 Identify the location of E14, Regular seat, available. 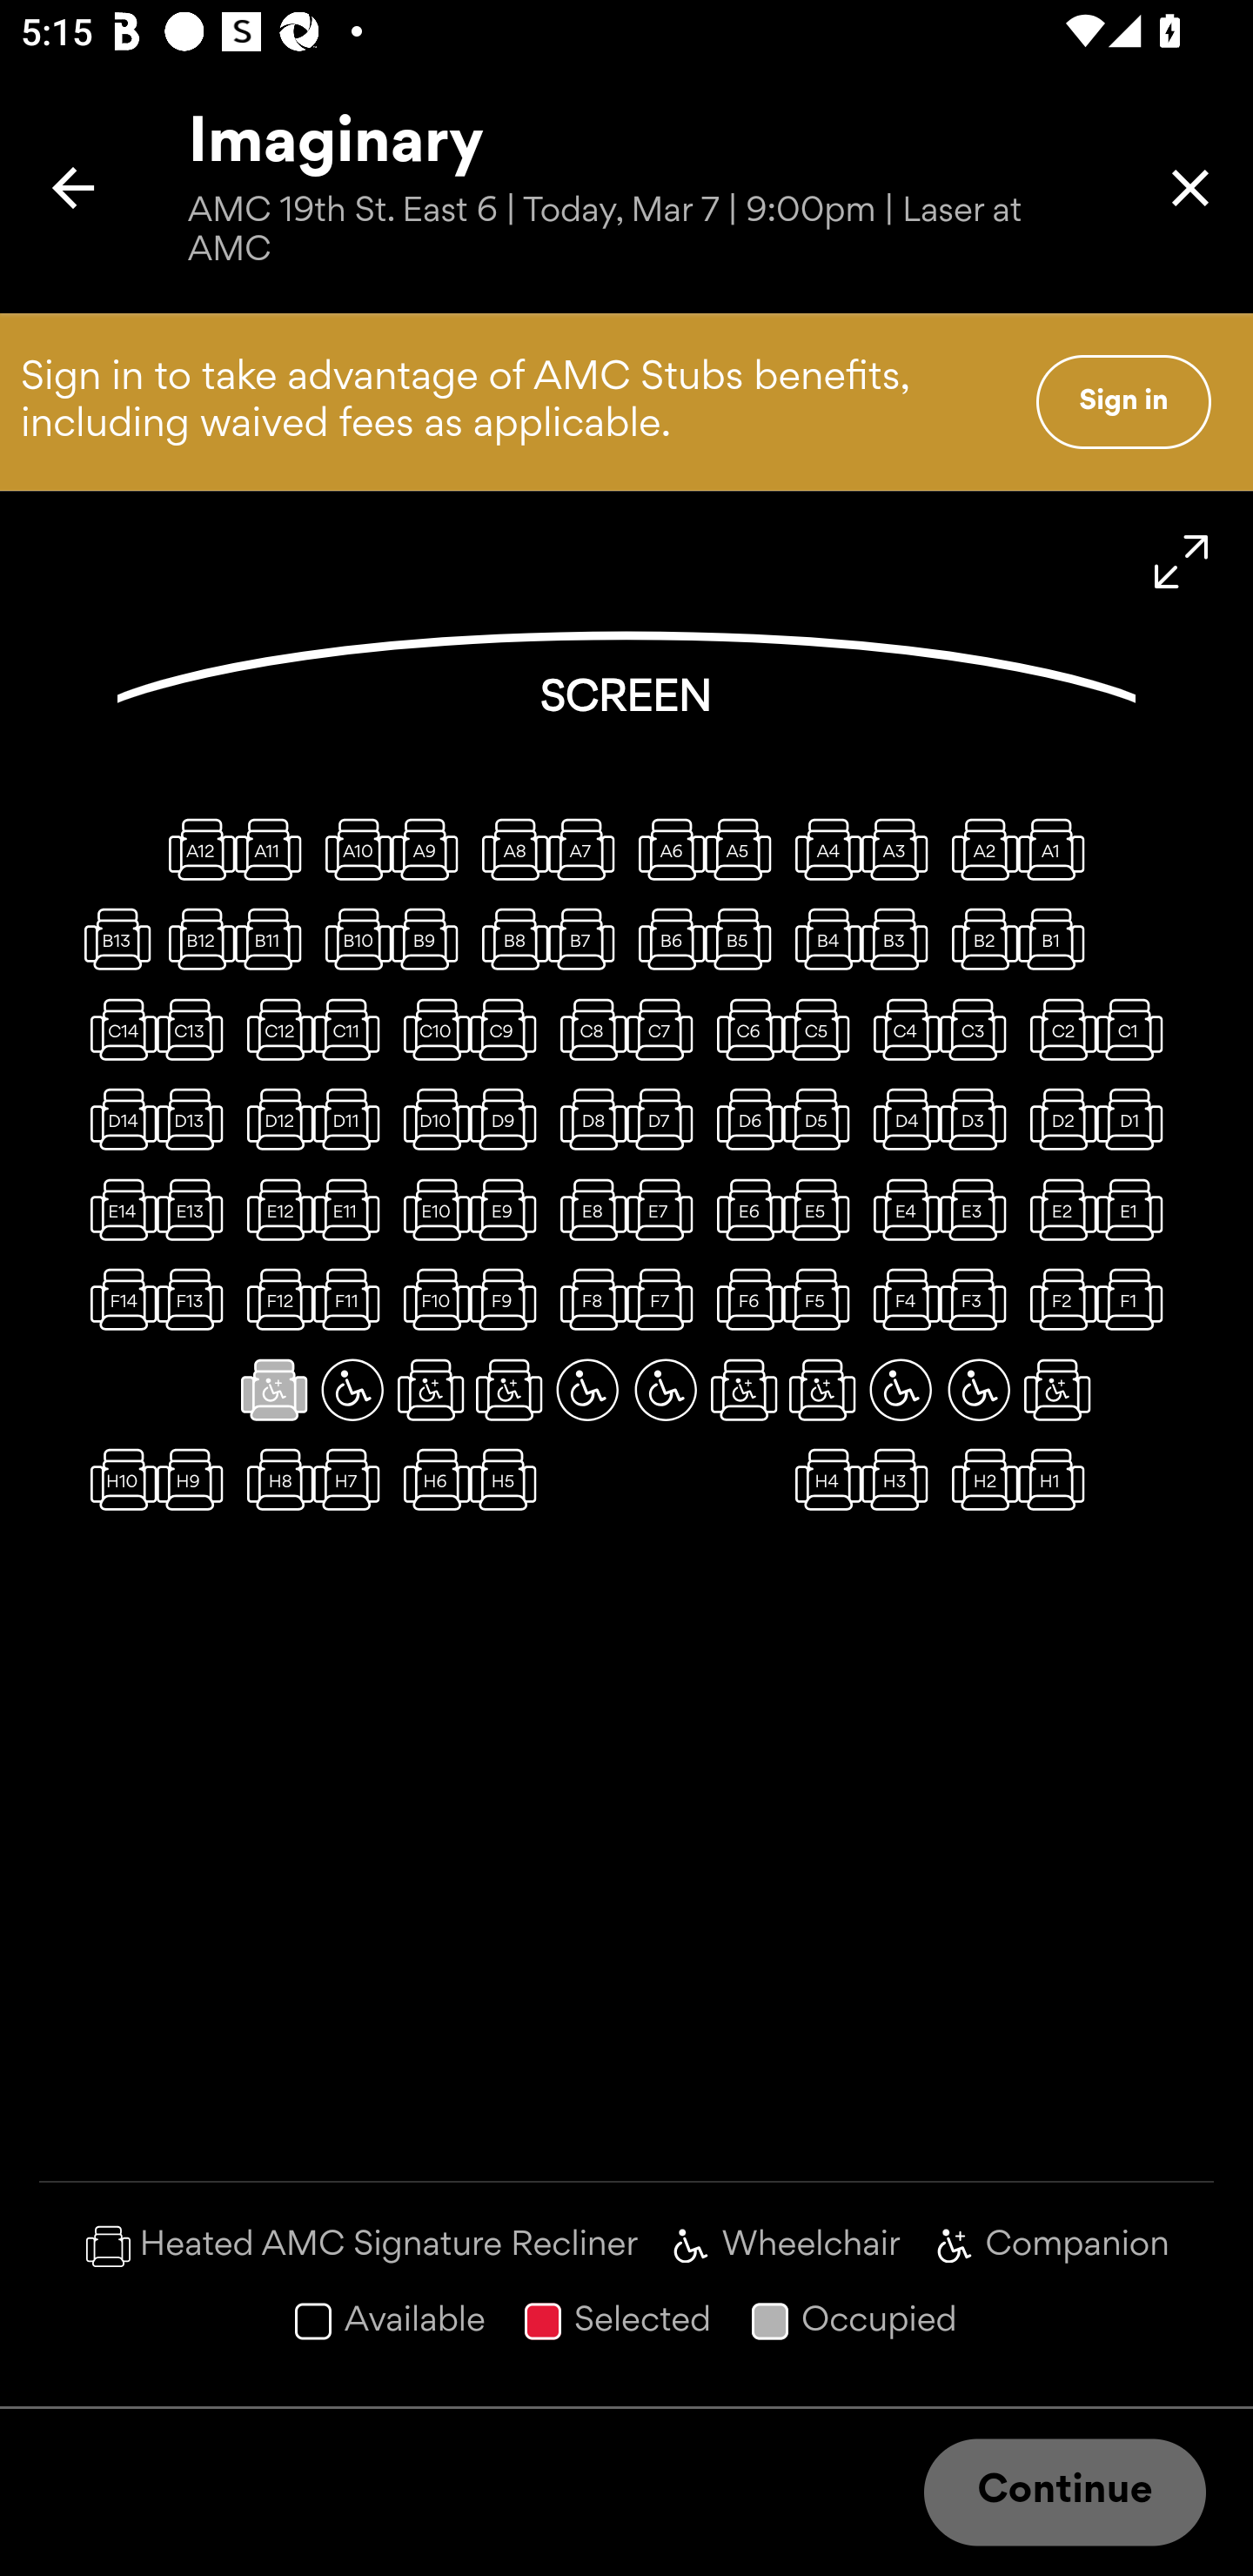
(117, 1209).